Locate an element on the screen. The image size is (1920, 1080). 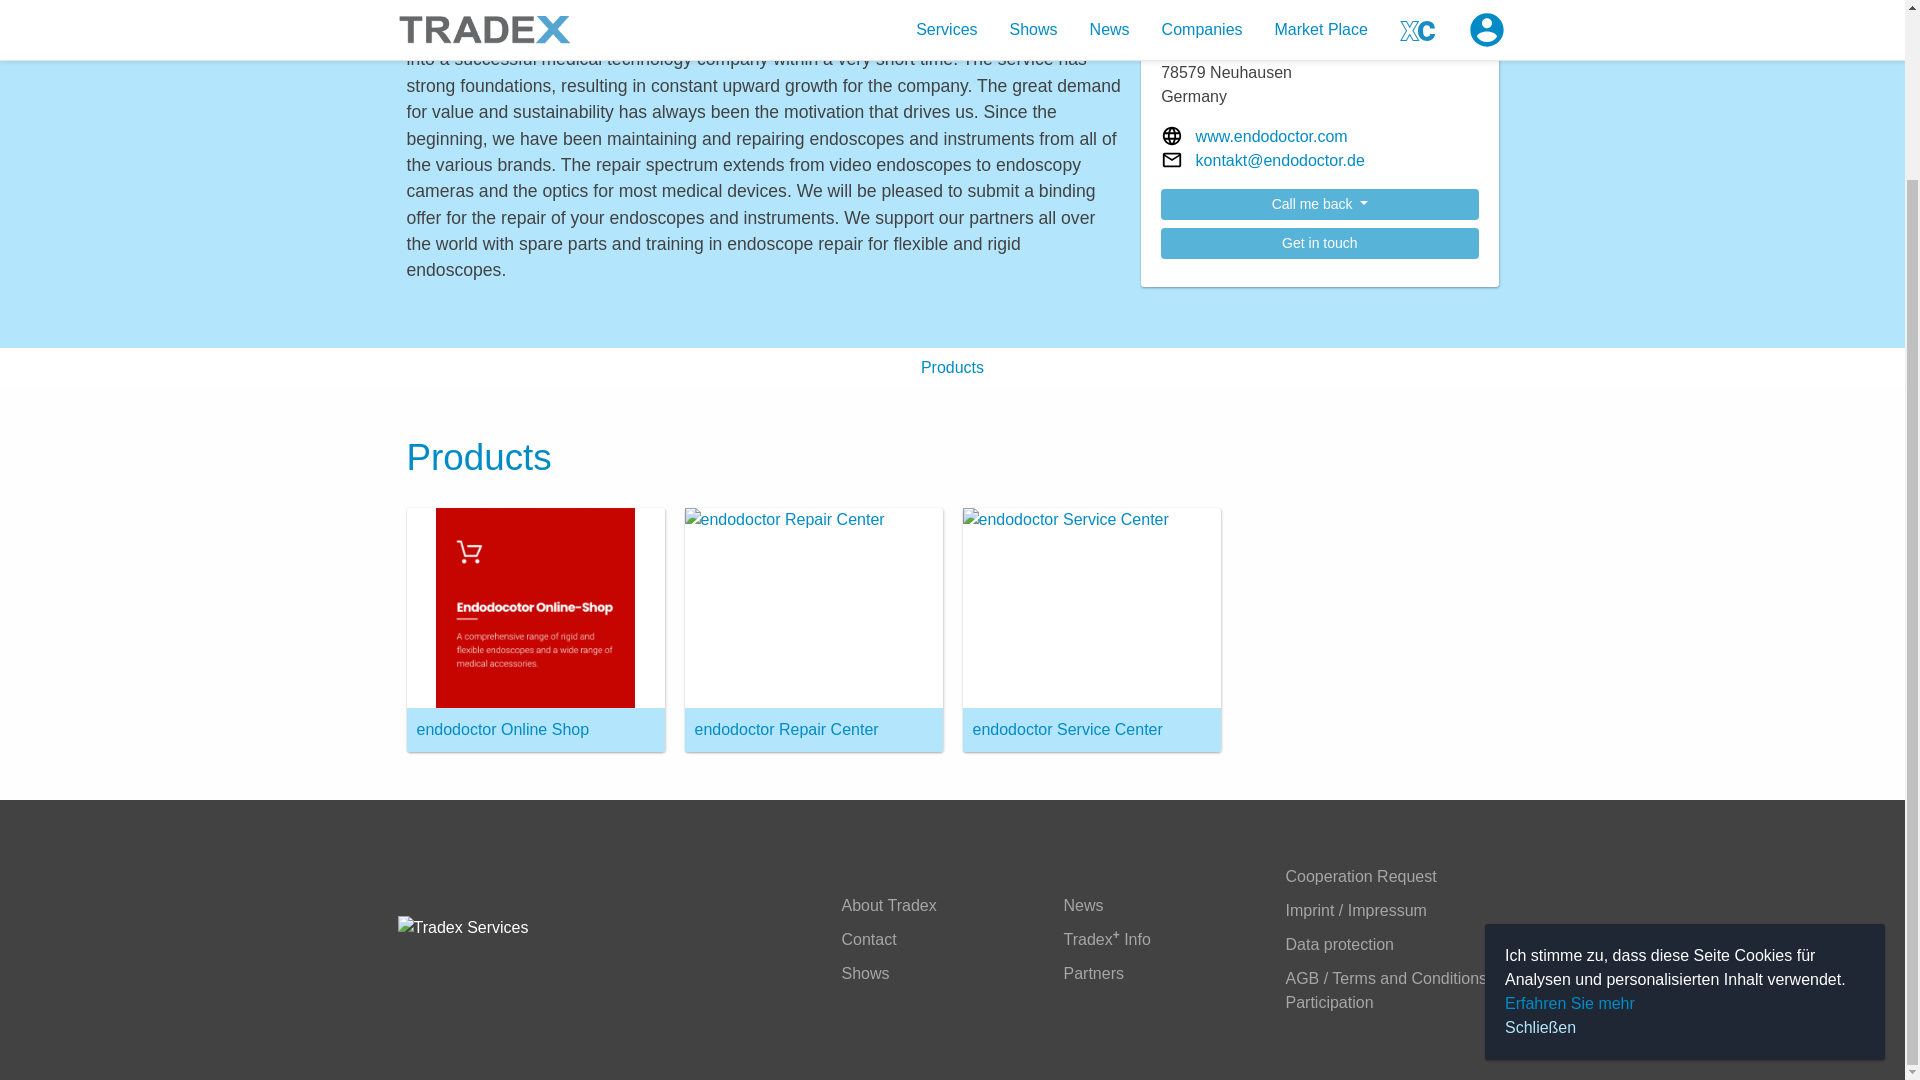
Contact is located at coordinates (869, 939).